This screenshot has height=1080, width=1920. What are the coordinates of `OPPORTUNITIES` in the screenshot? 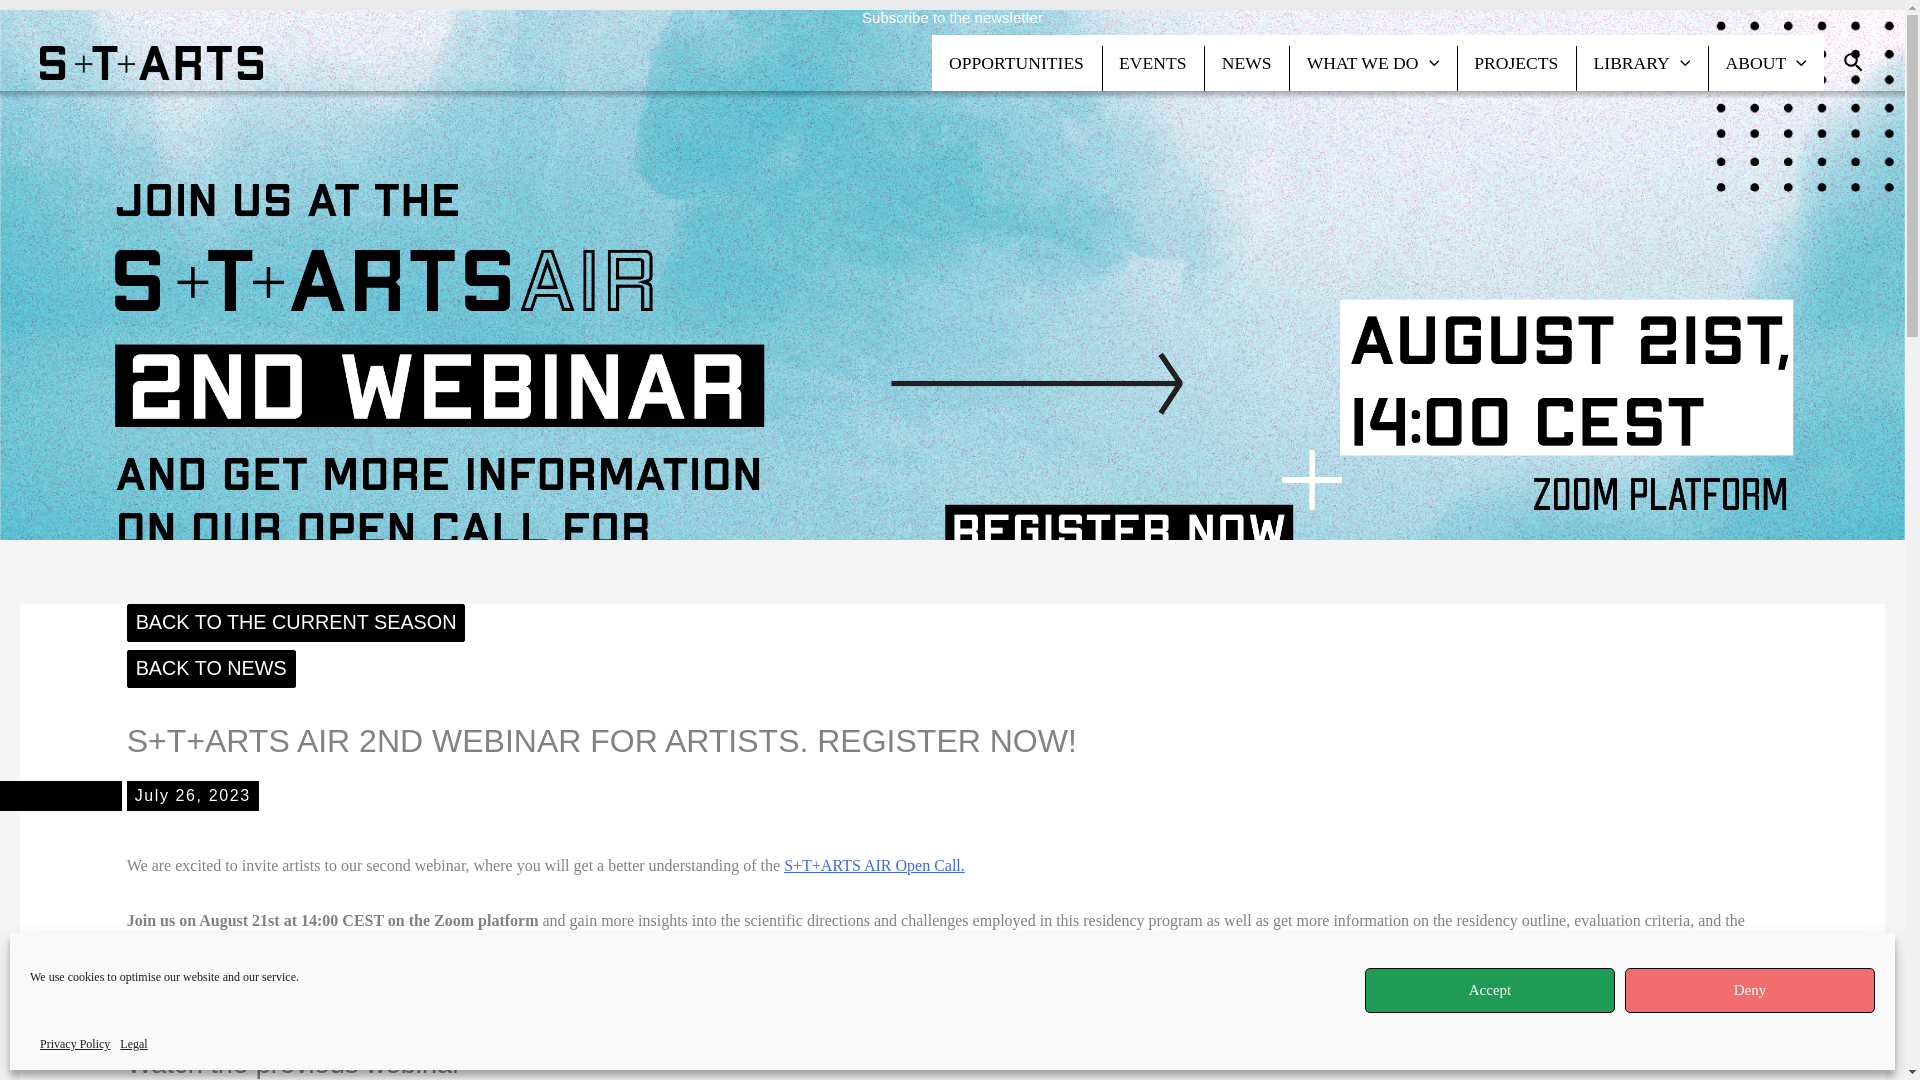 It's located at (1016, 62).